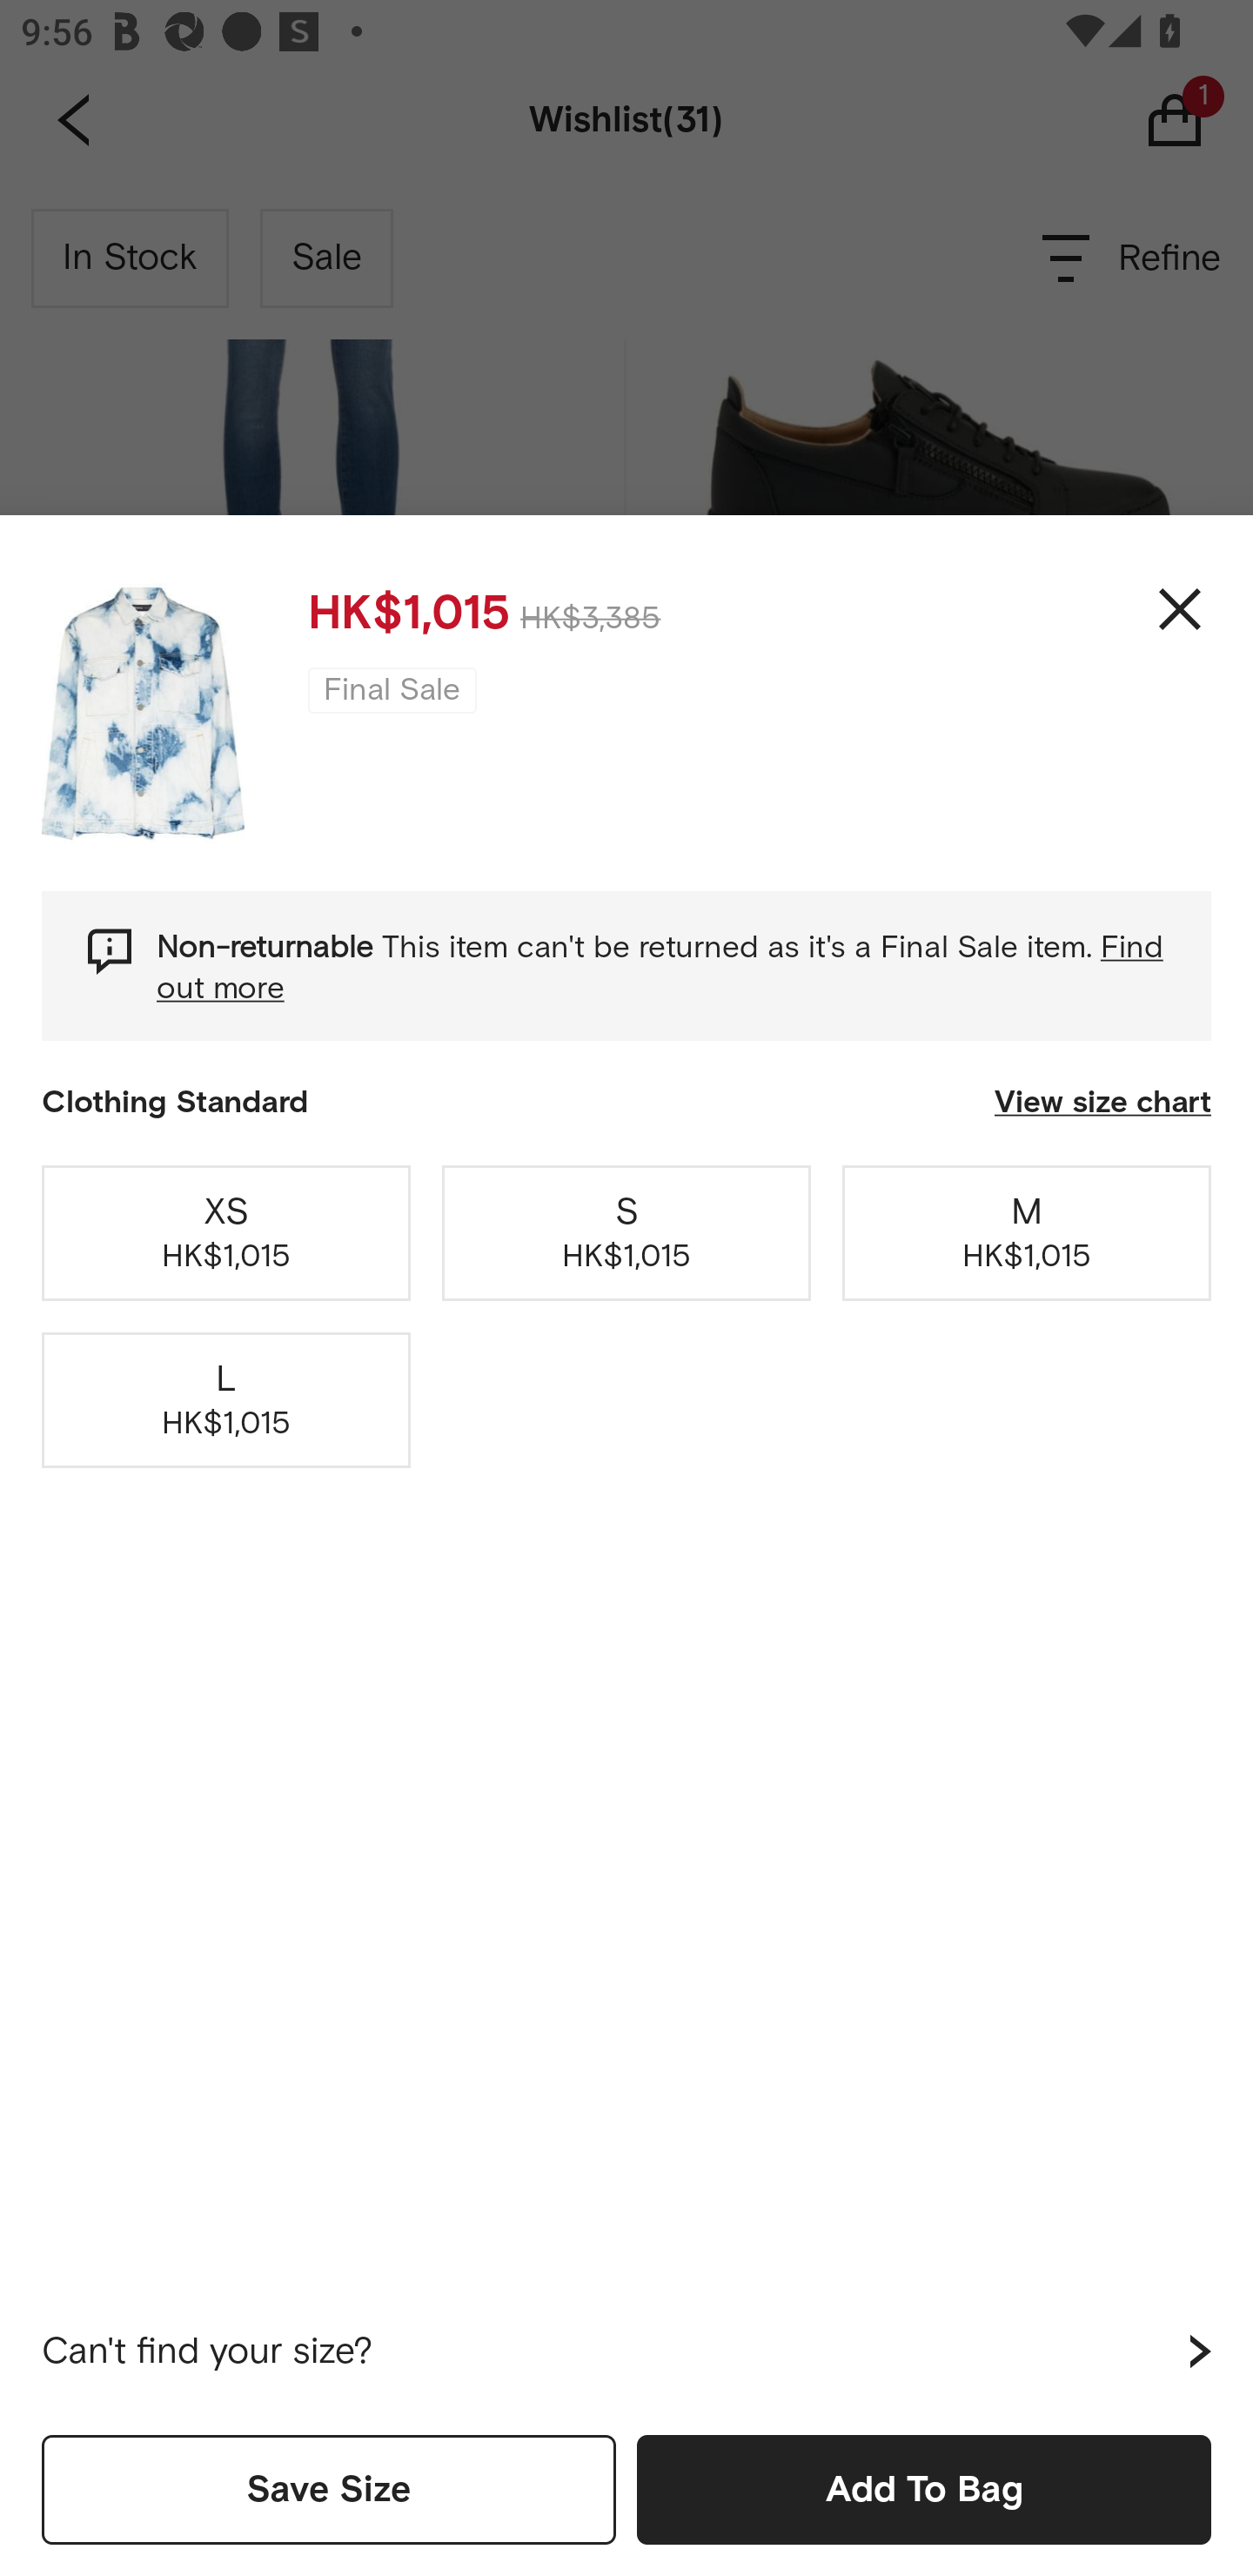 The height and width of the screenshot is (2576, 1253). What do you see at coordinates (1027, 1232) in the screenshot?
I see `M HK$1,015` at bounding box center [1027, 1232].